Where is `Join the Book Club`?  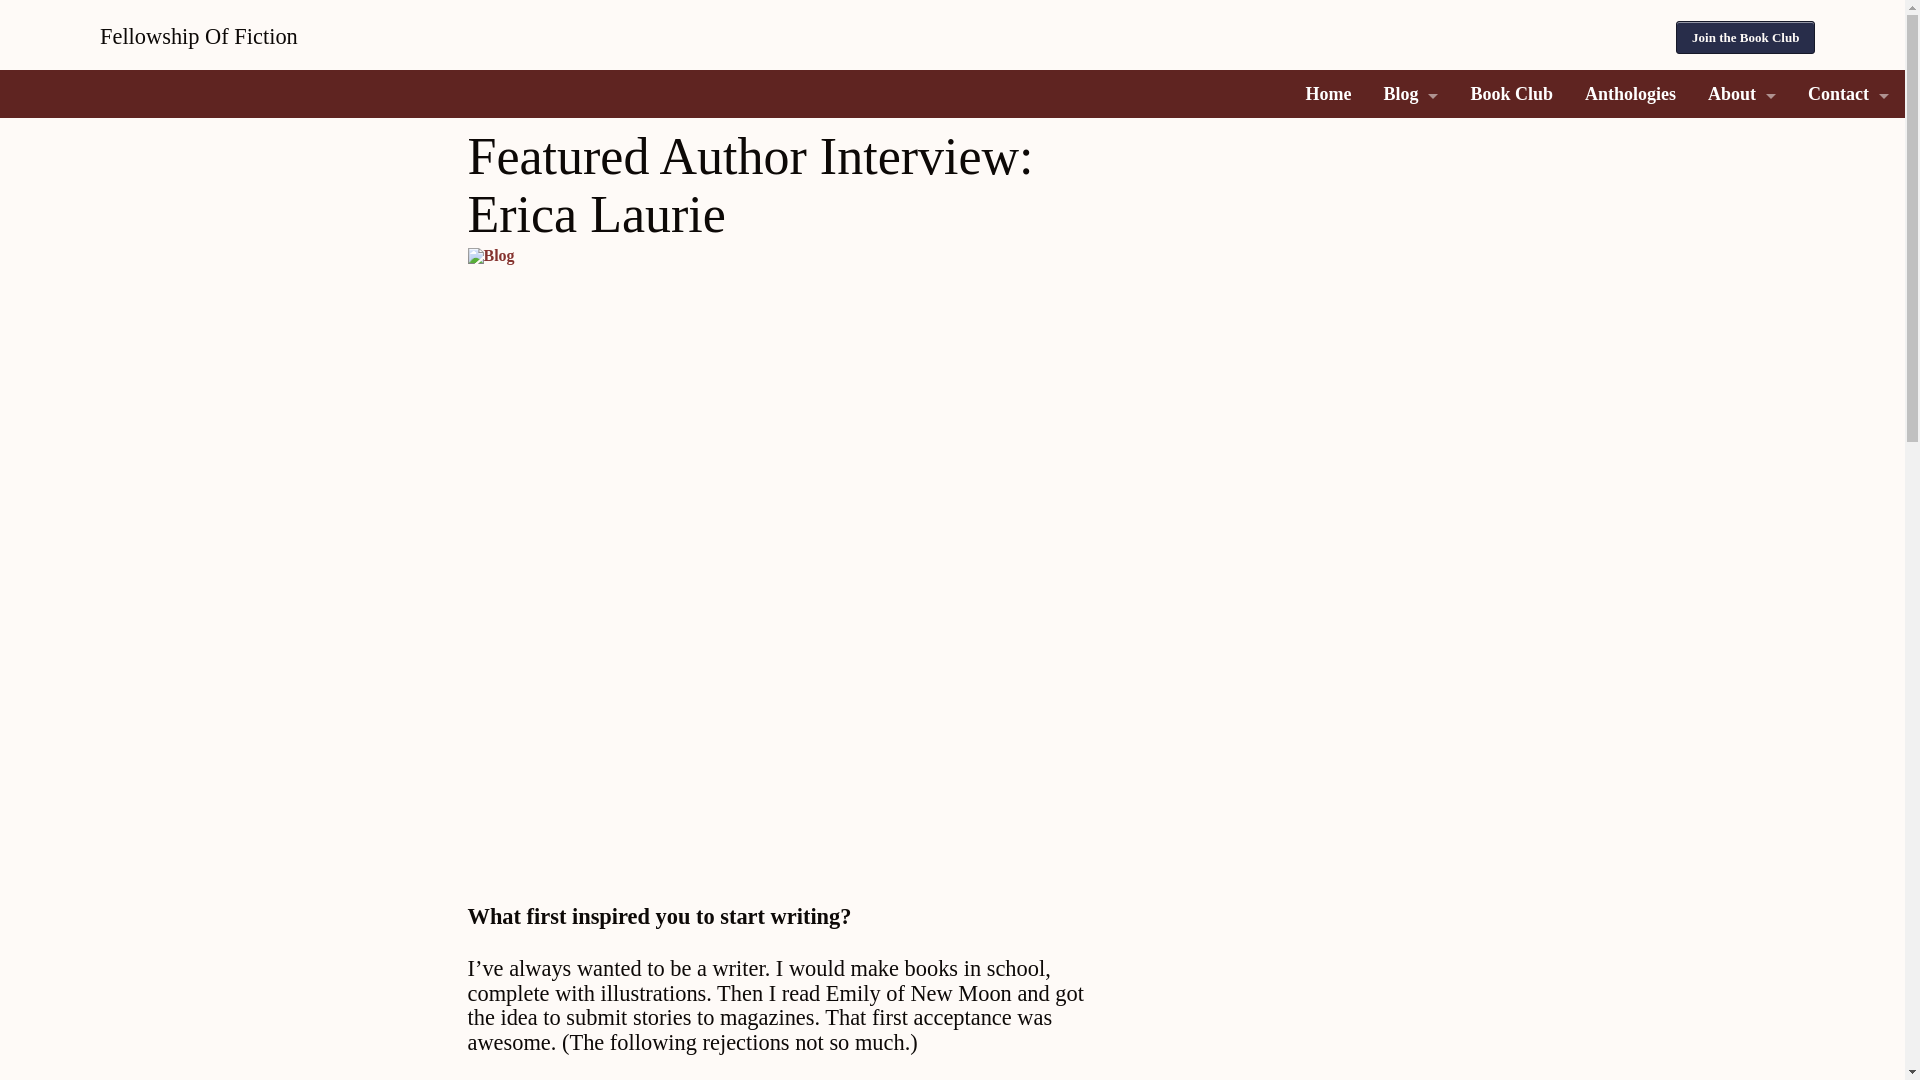
Join the Book Club is located at coordinates (1745, 37).